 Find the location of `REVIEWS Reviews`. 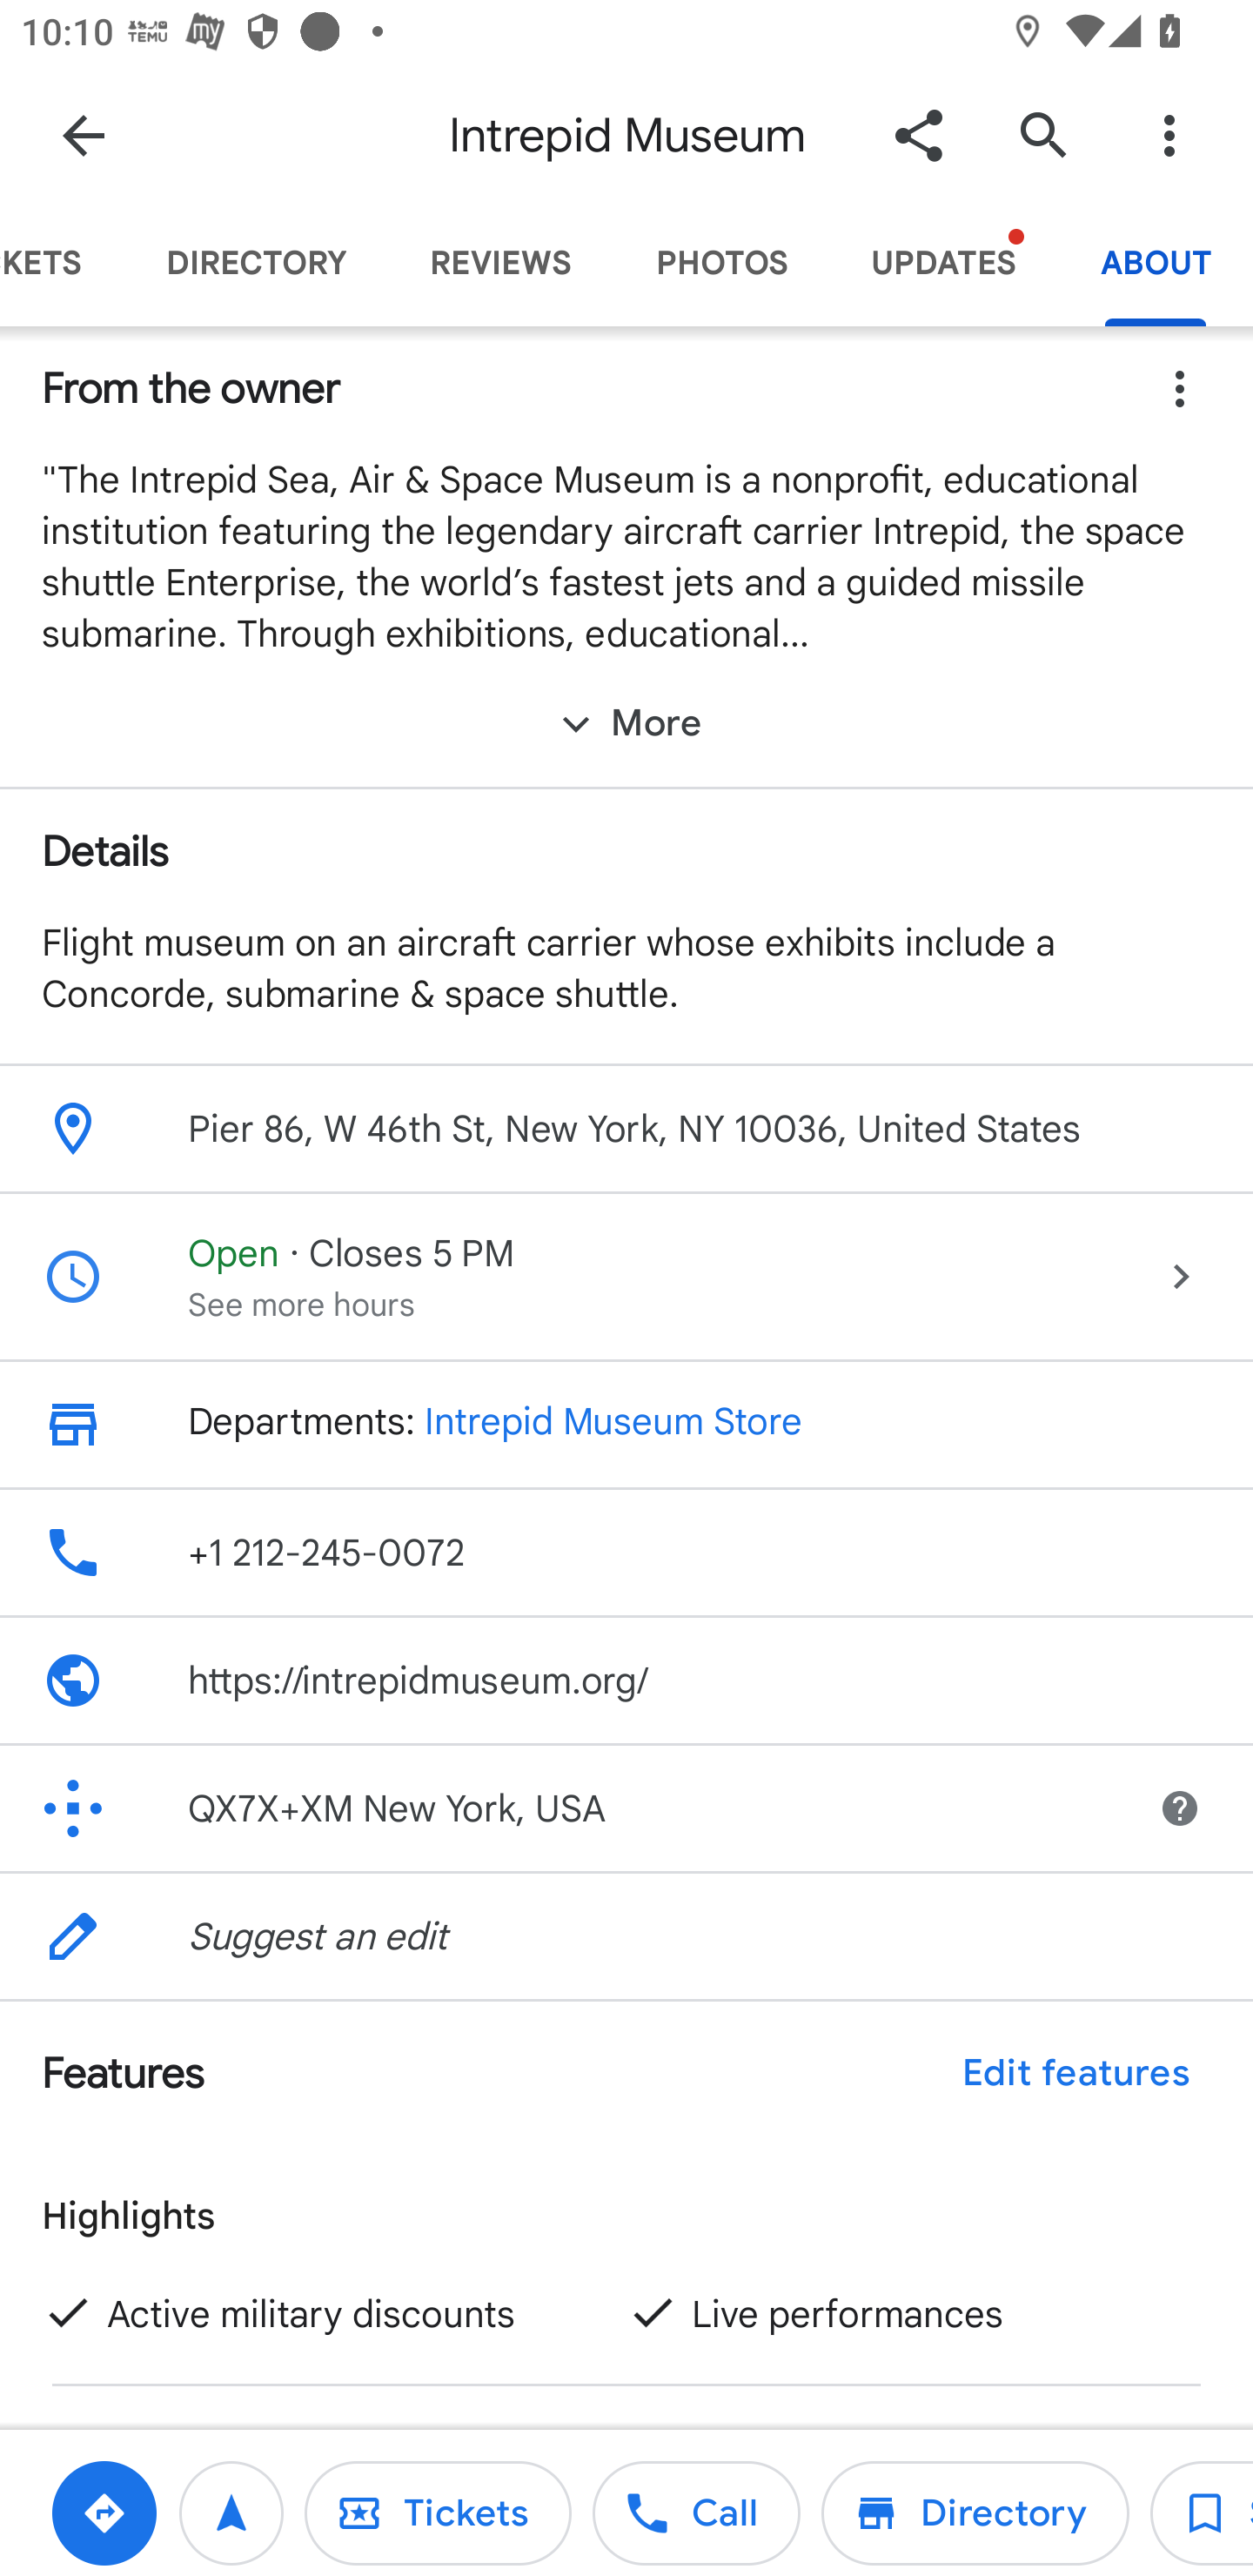

REVIEWS Reviews is located at coordinates (501, 263).